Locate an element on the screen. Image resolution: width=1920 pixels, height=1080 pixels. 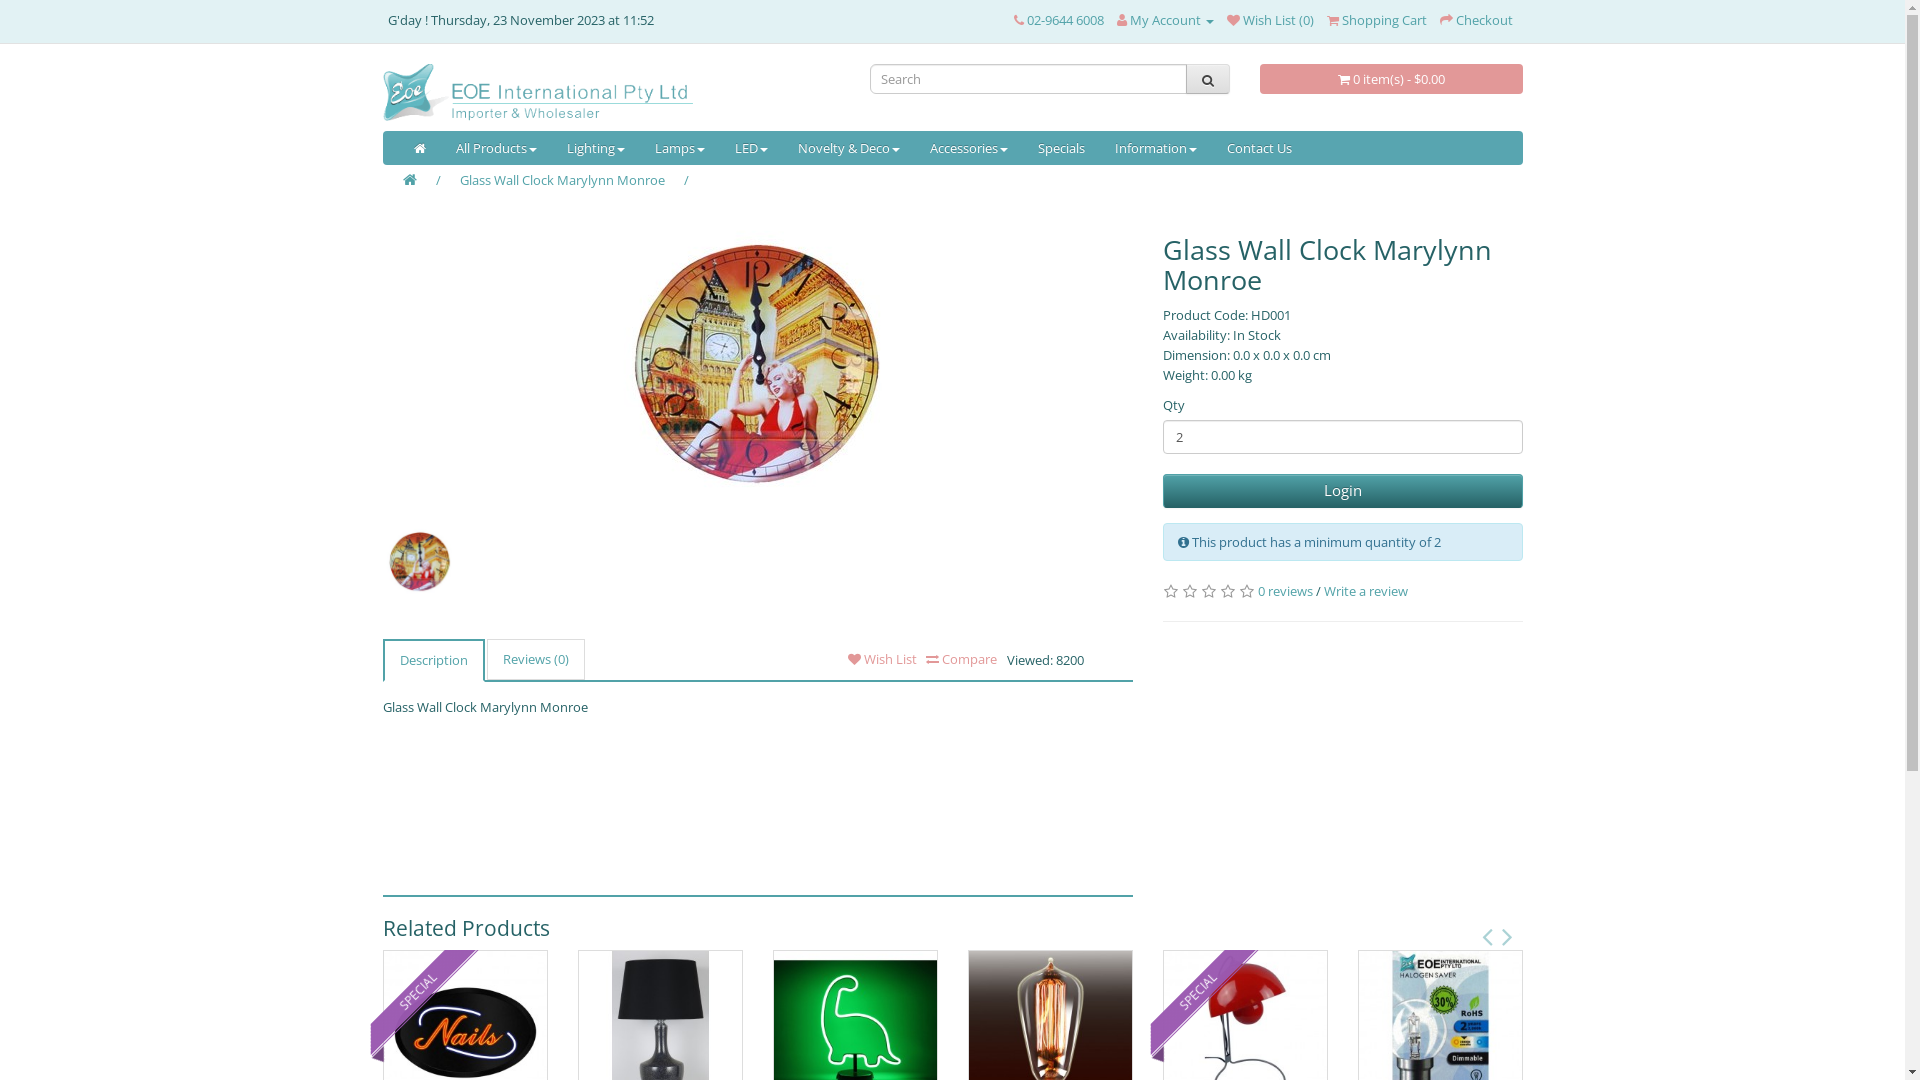
Compare is located at coordinates (960, 660).